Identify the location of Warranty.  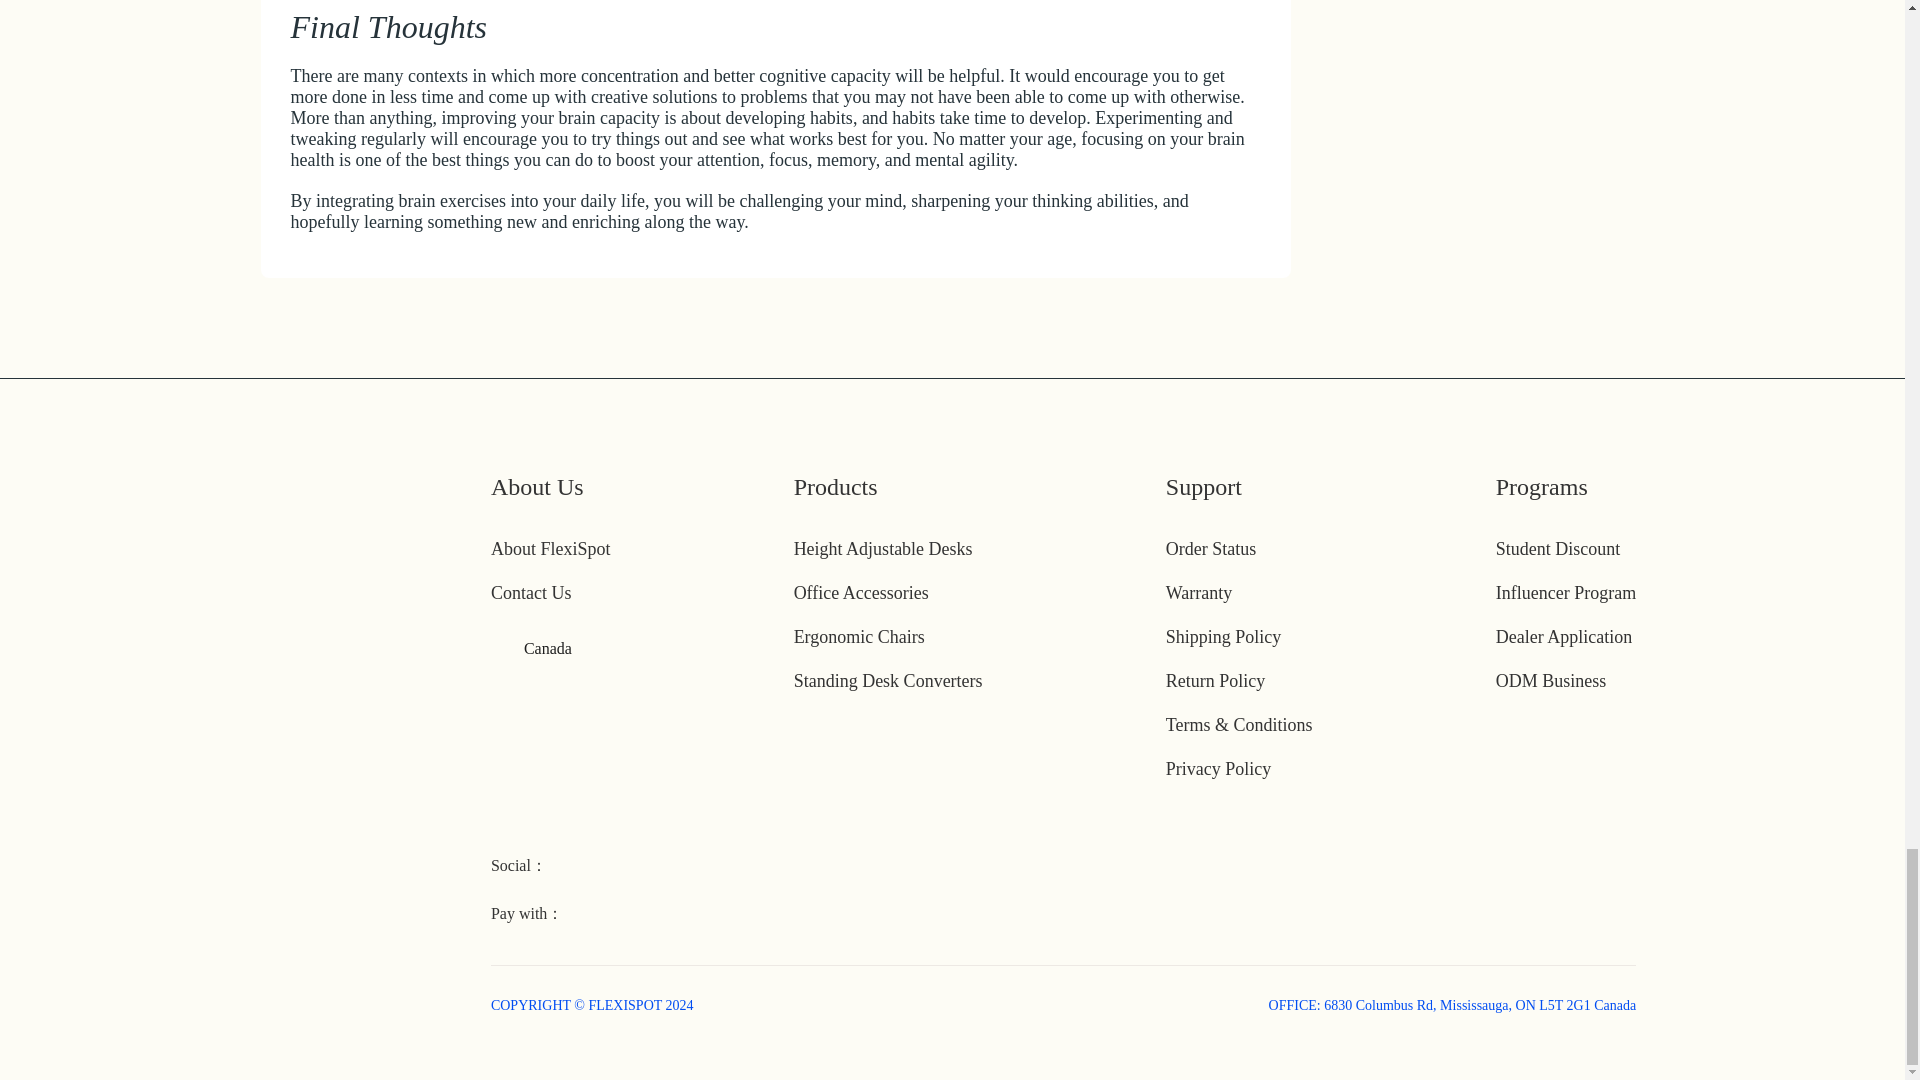
(1198, 592).